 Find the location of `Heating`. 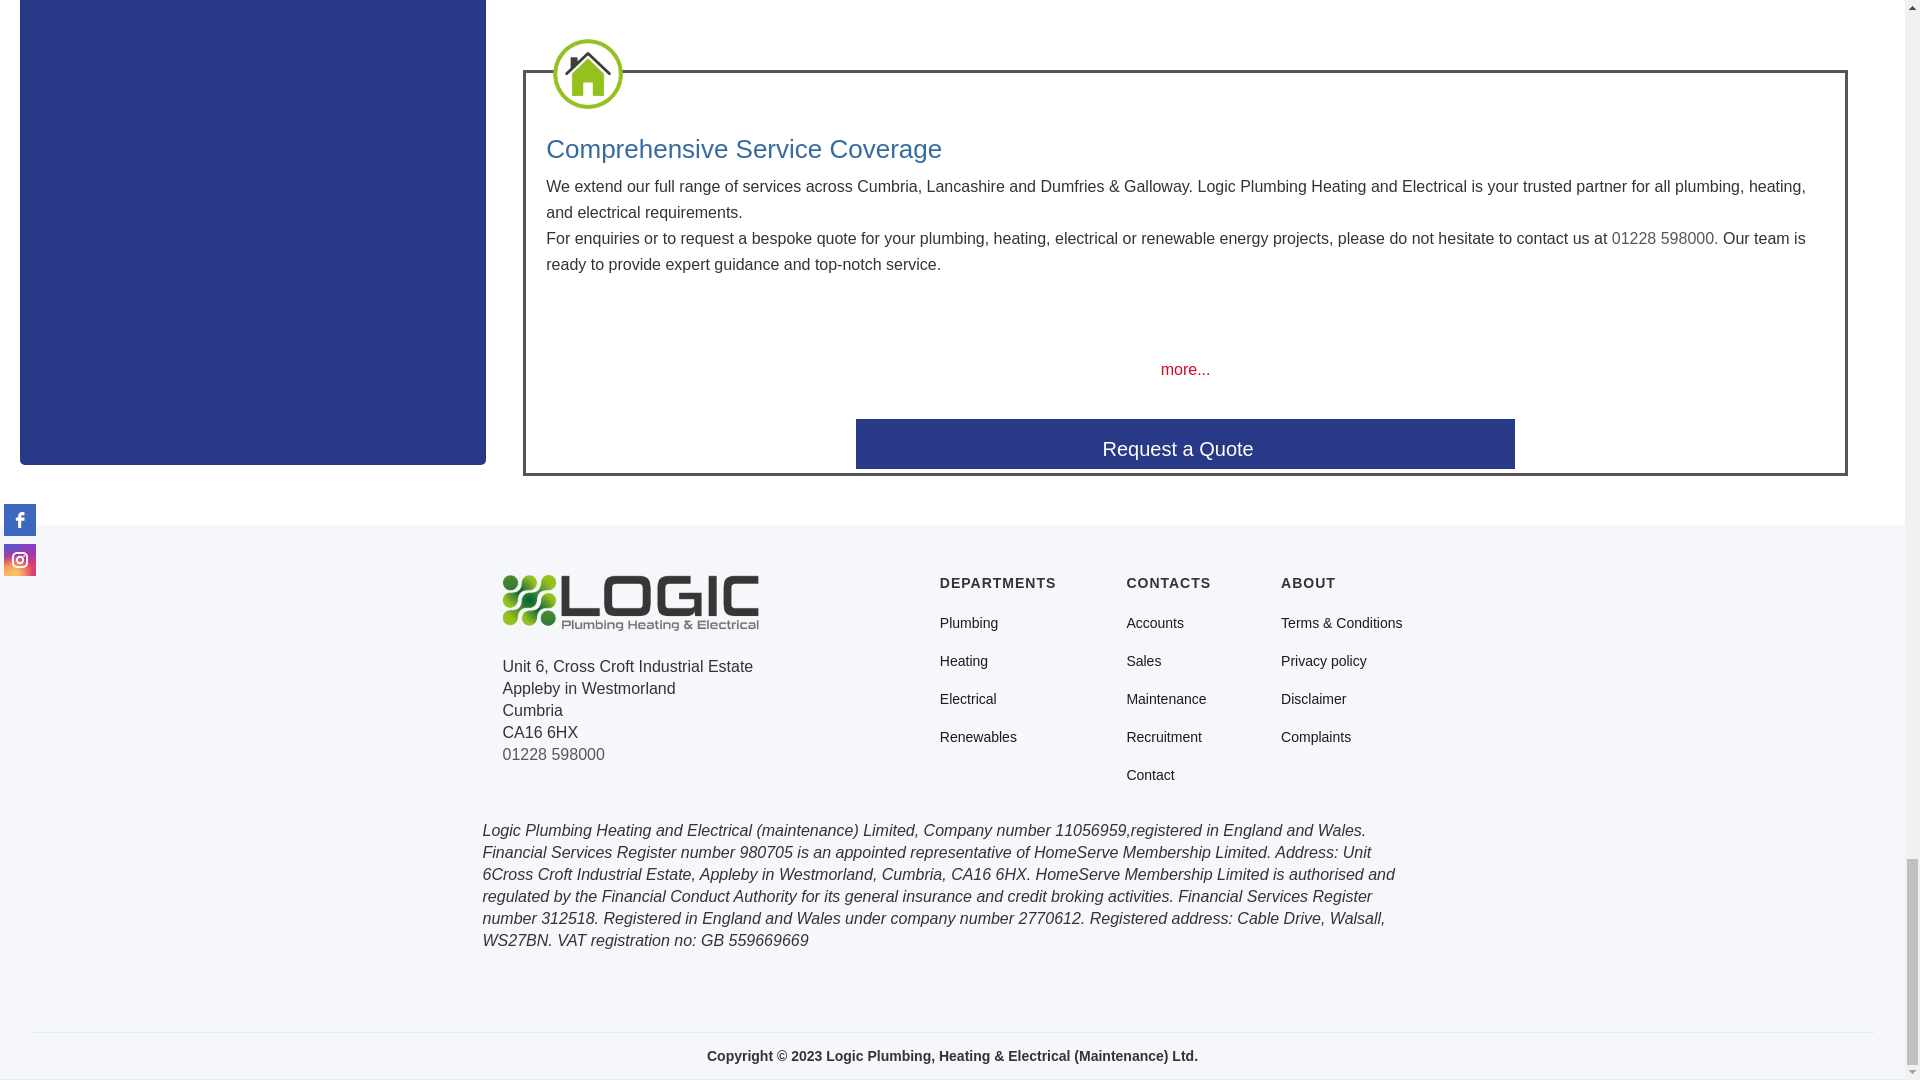

Heating is located at coordinates (964, 662).